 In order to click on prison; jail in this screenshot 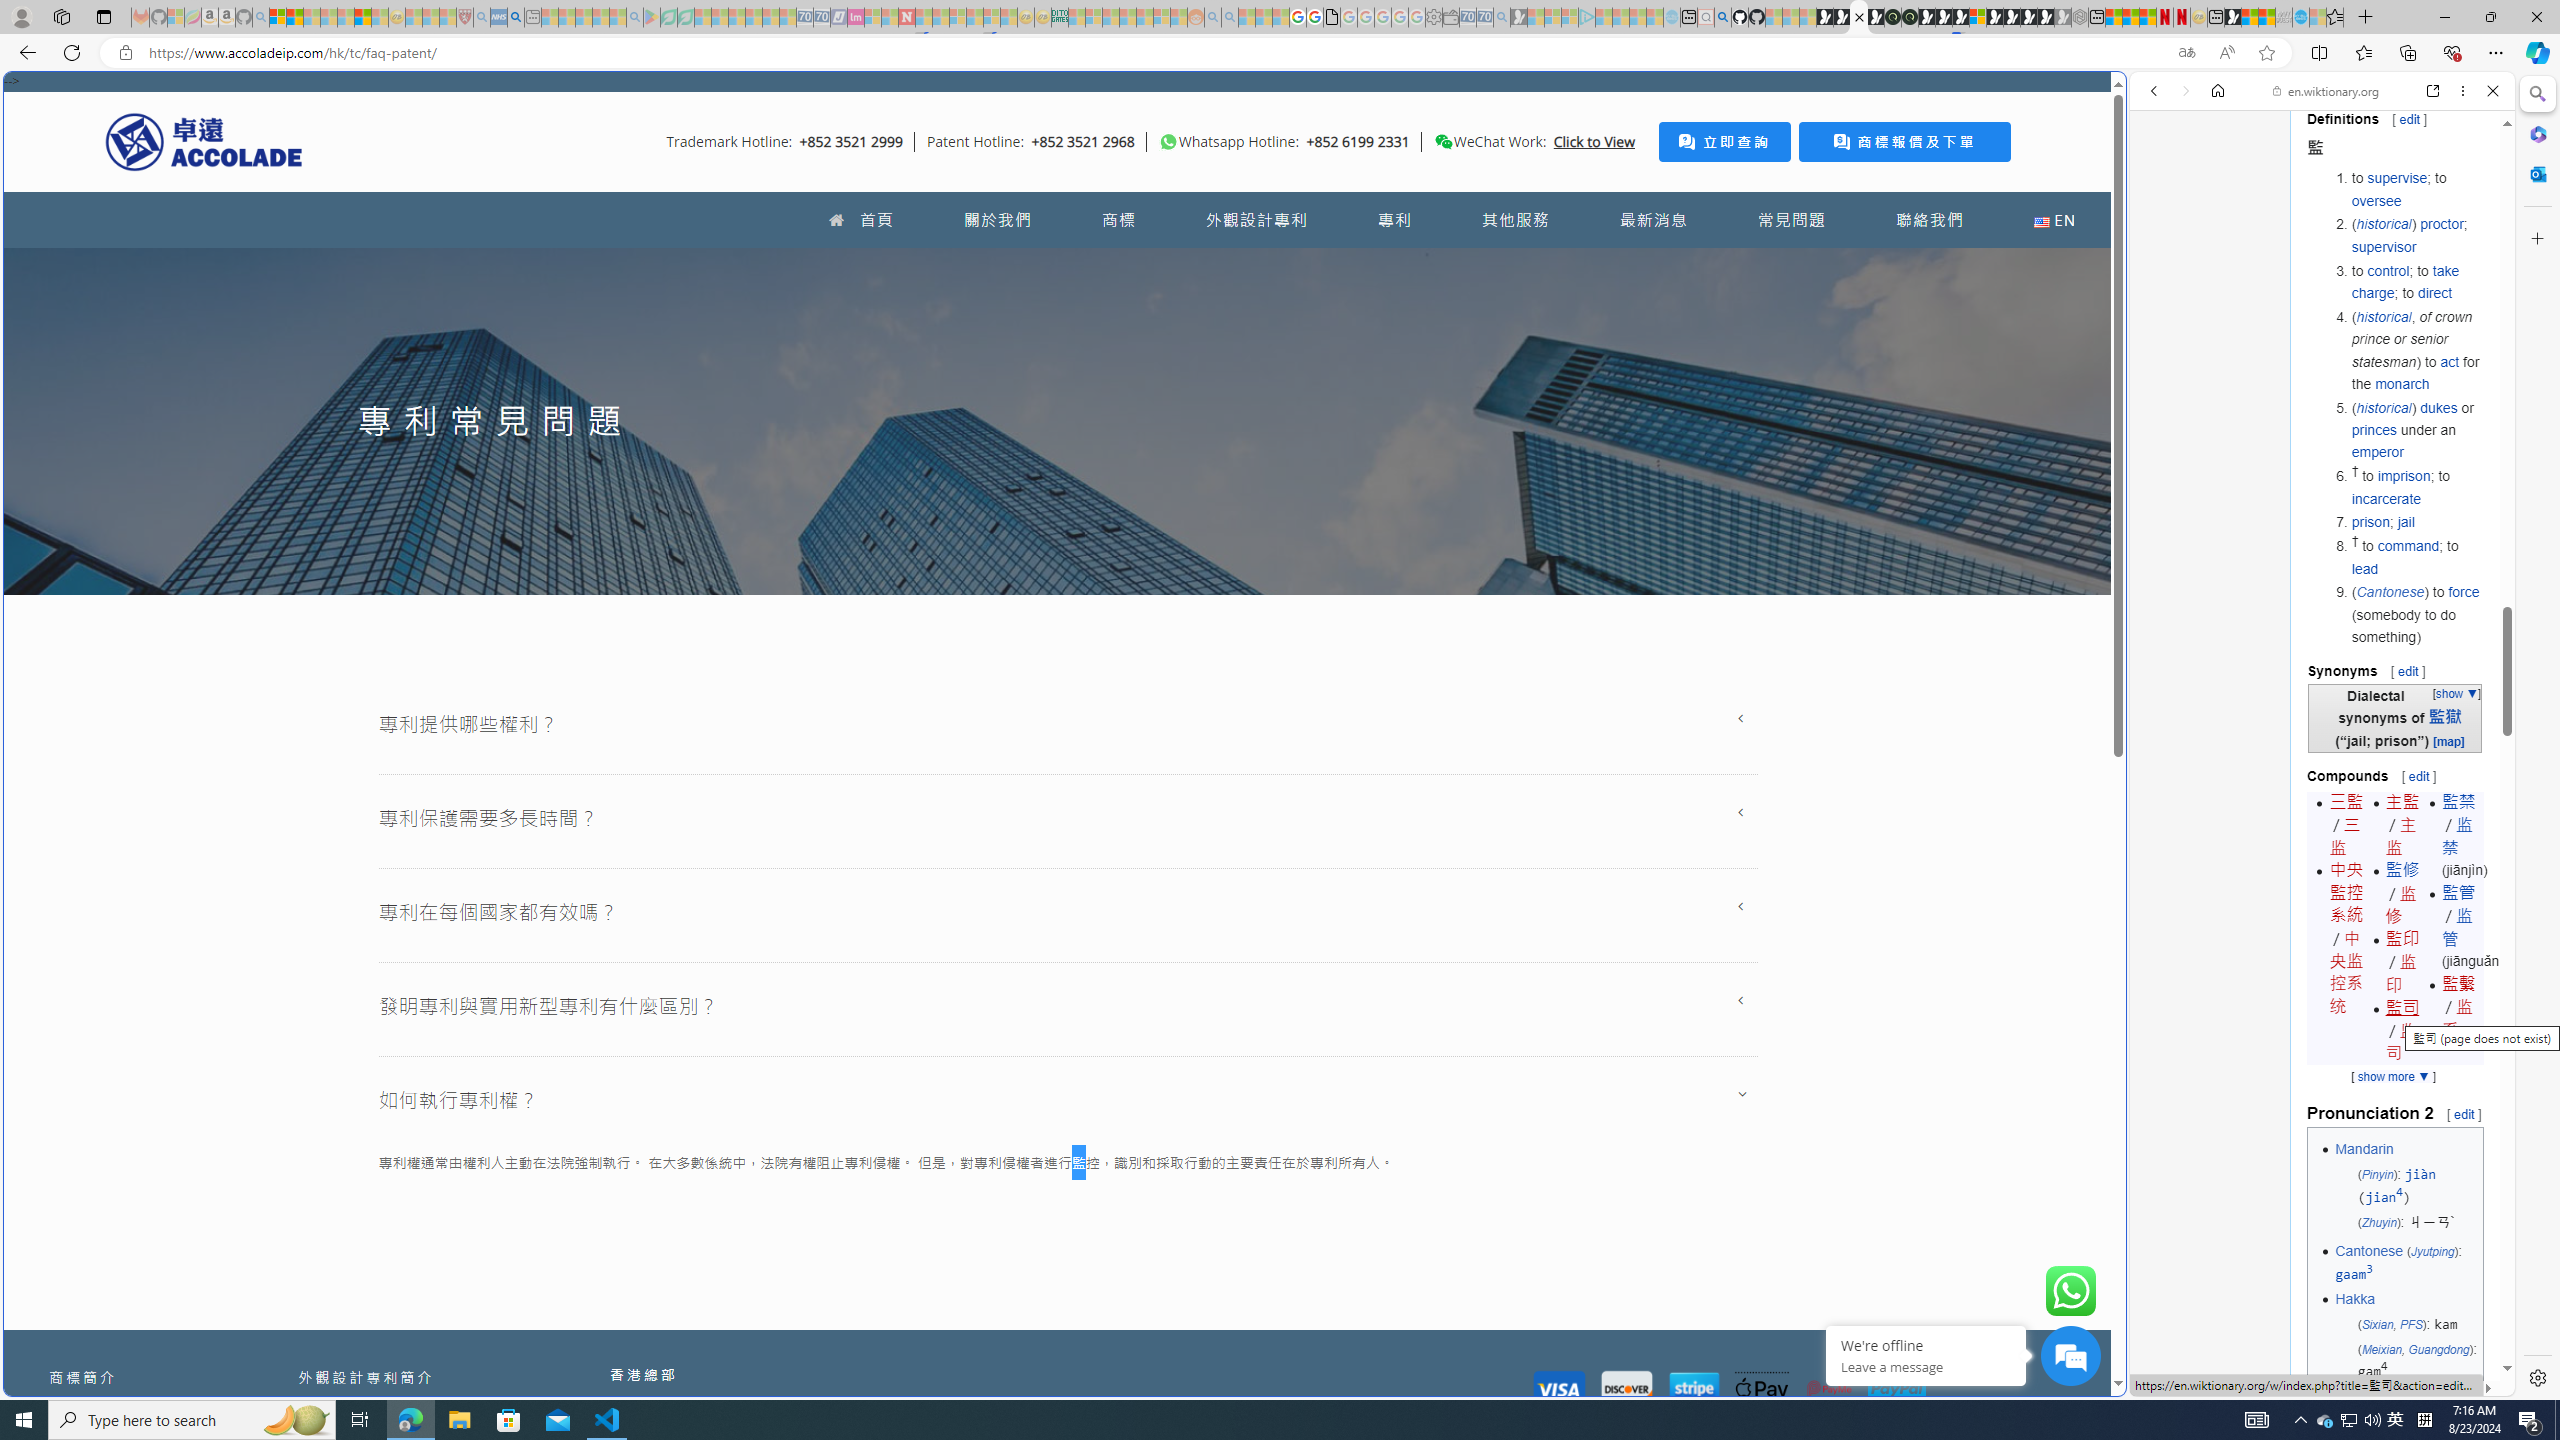, I will do `click(2416, 522)`.